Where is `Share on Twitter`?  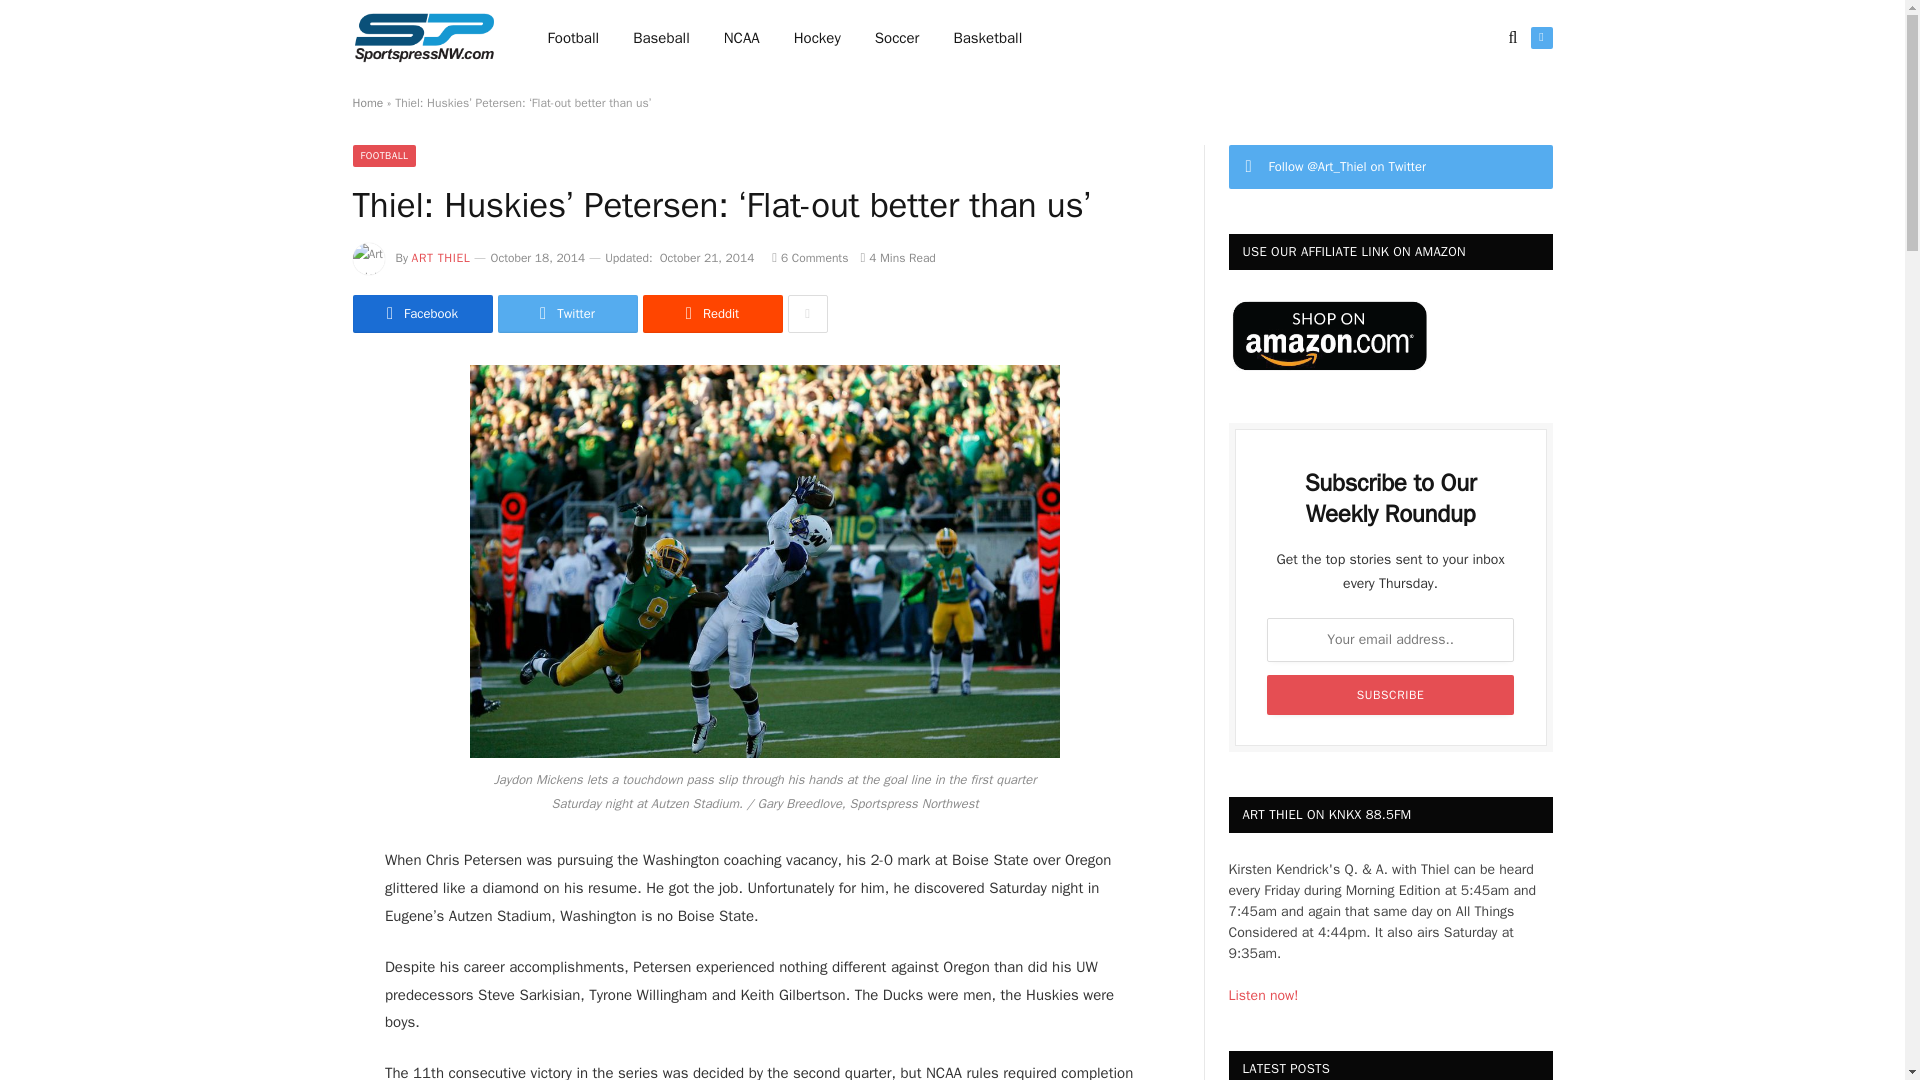 Share on Twitter is located at coordinates (421, 313).